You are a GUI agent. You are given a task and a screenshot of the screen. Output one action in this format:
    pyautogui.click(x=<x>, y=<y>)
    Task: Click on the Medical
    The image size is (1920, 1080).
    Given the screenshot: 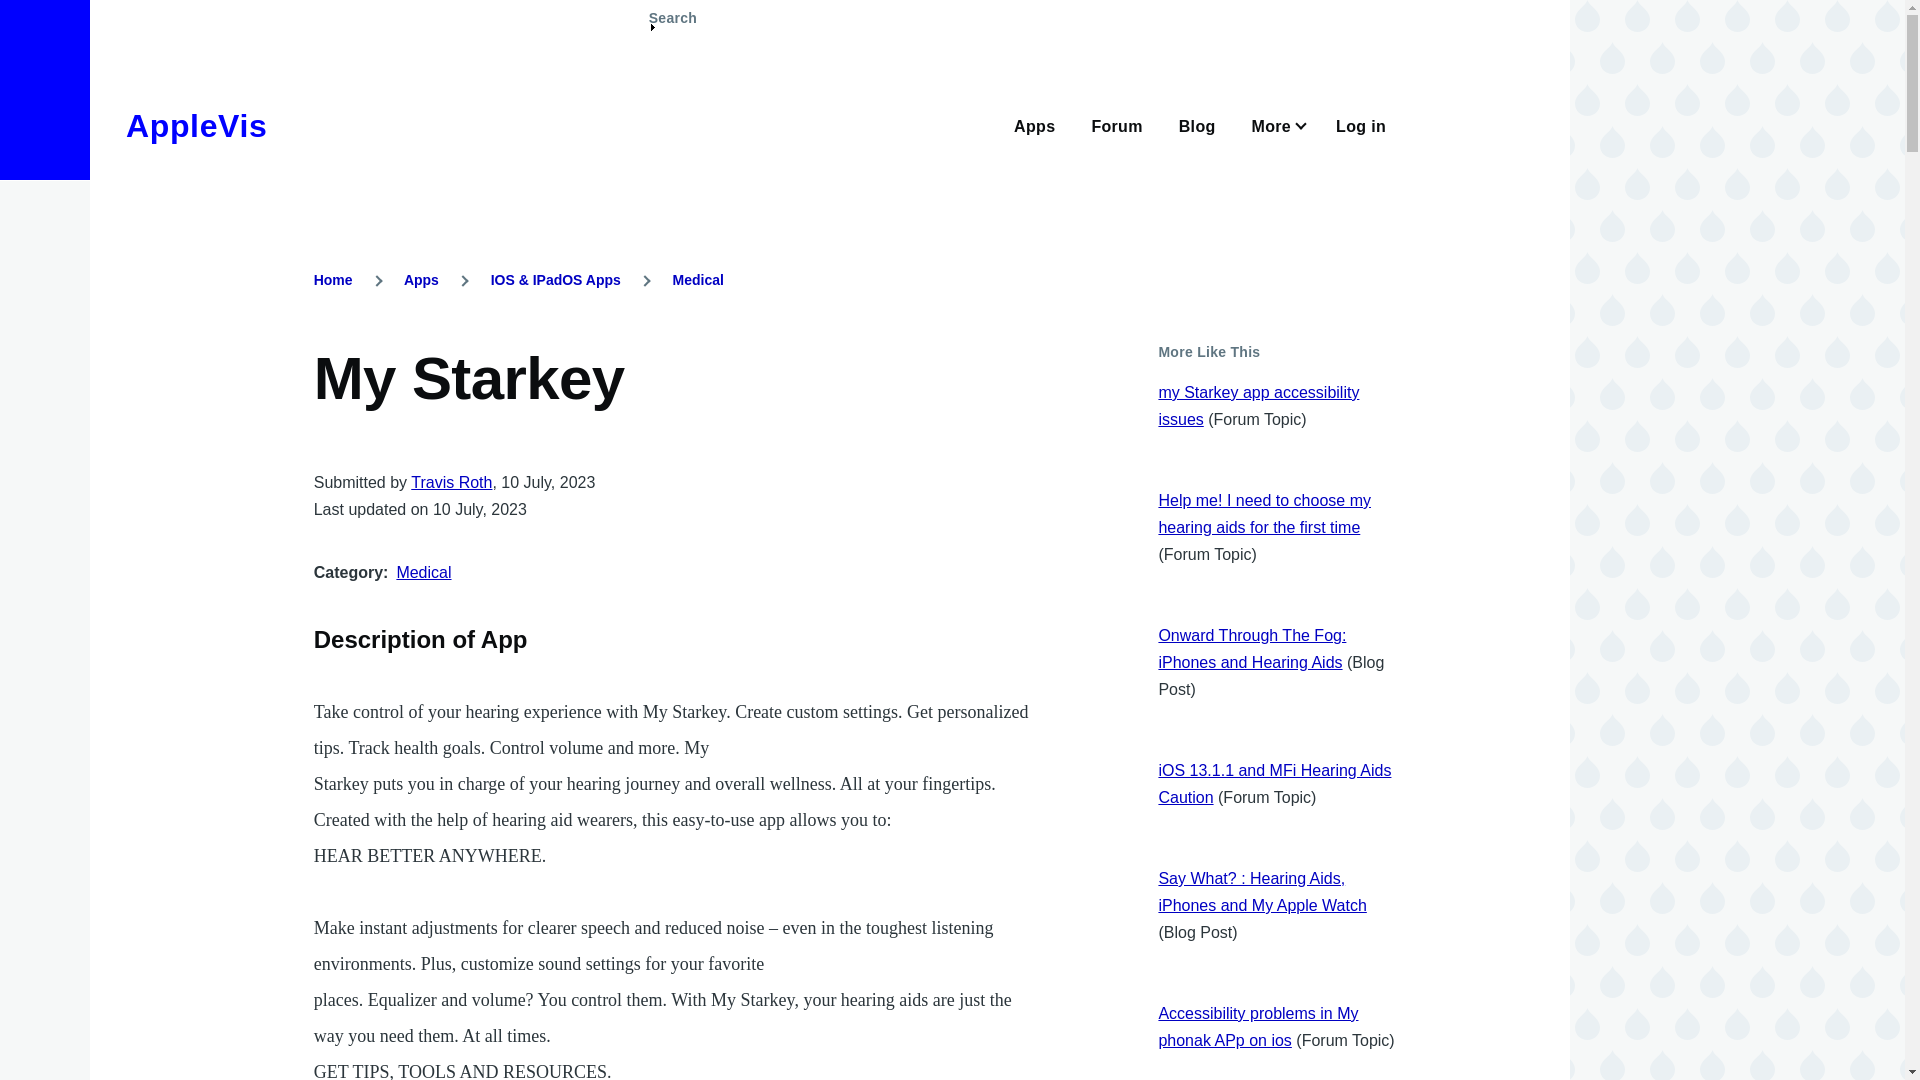 What is the action you would take?
    pyautogui.click(x=423, y=572)
    